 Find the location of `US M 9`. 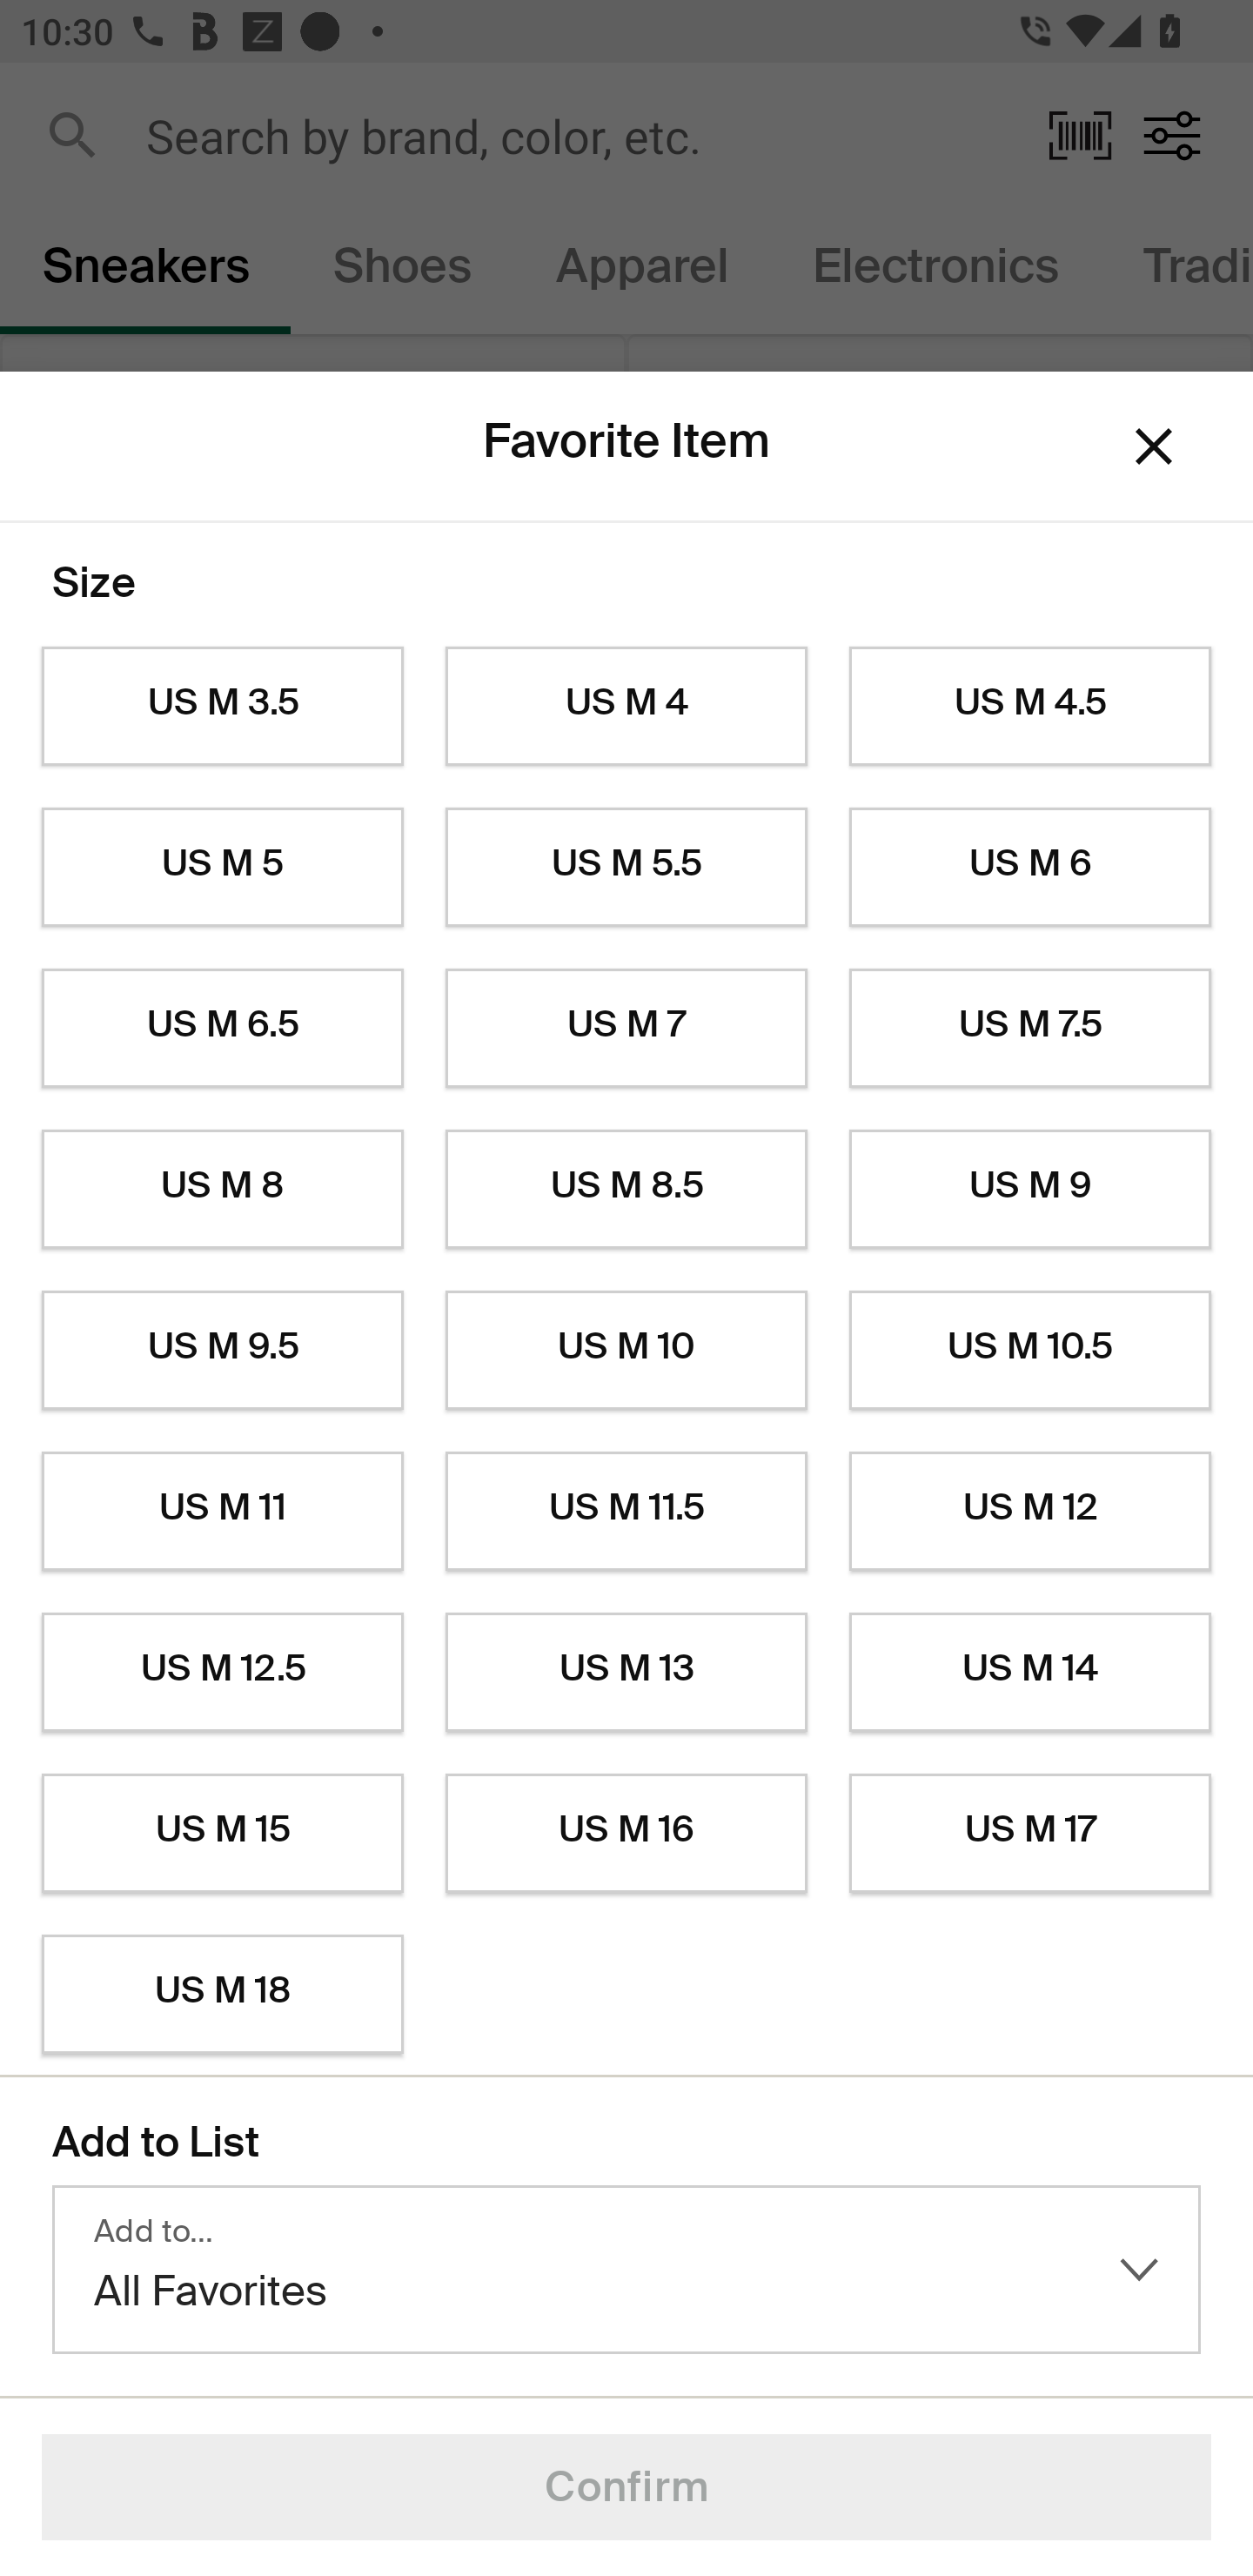

US M 9 is located at coordinates (1030, 1190).